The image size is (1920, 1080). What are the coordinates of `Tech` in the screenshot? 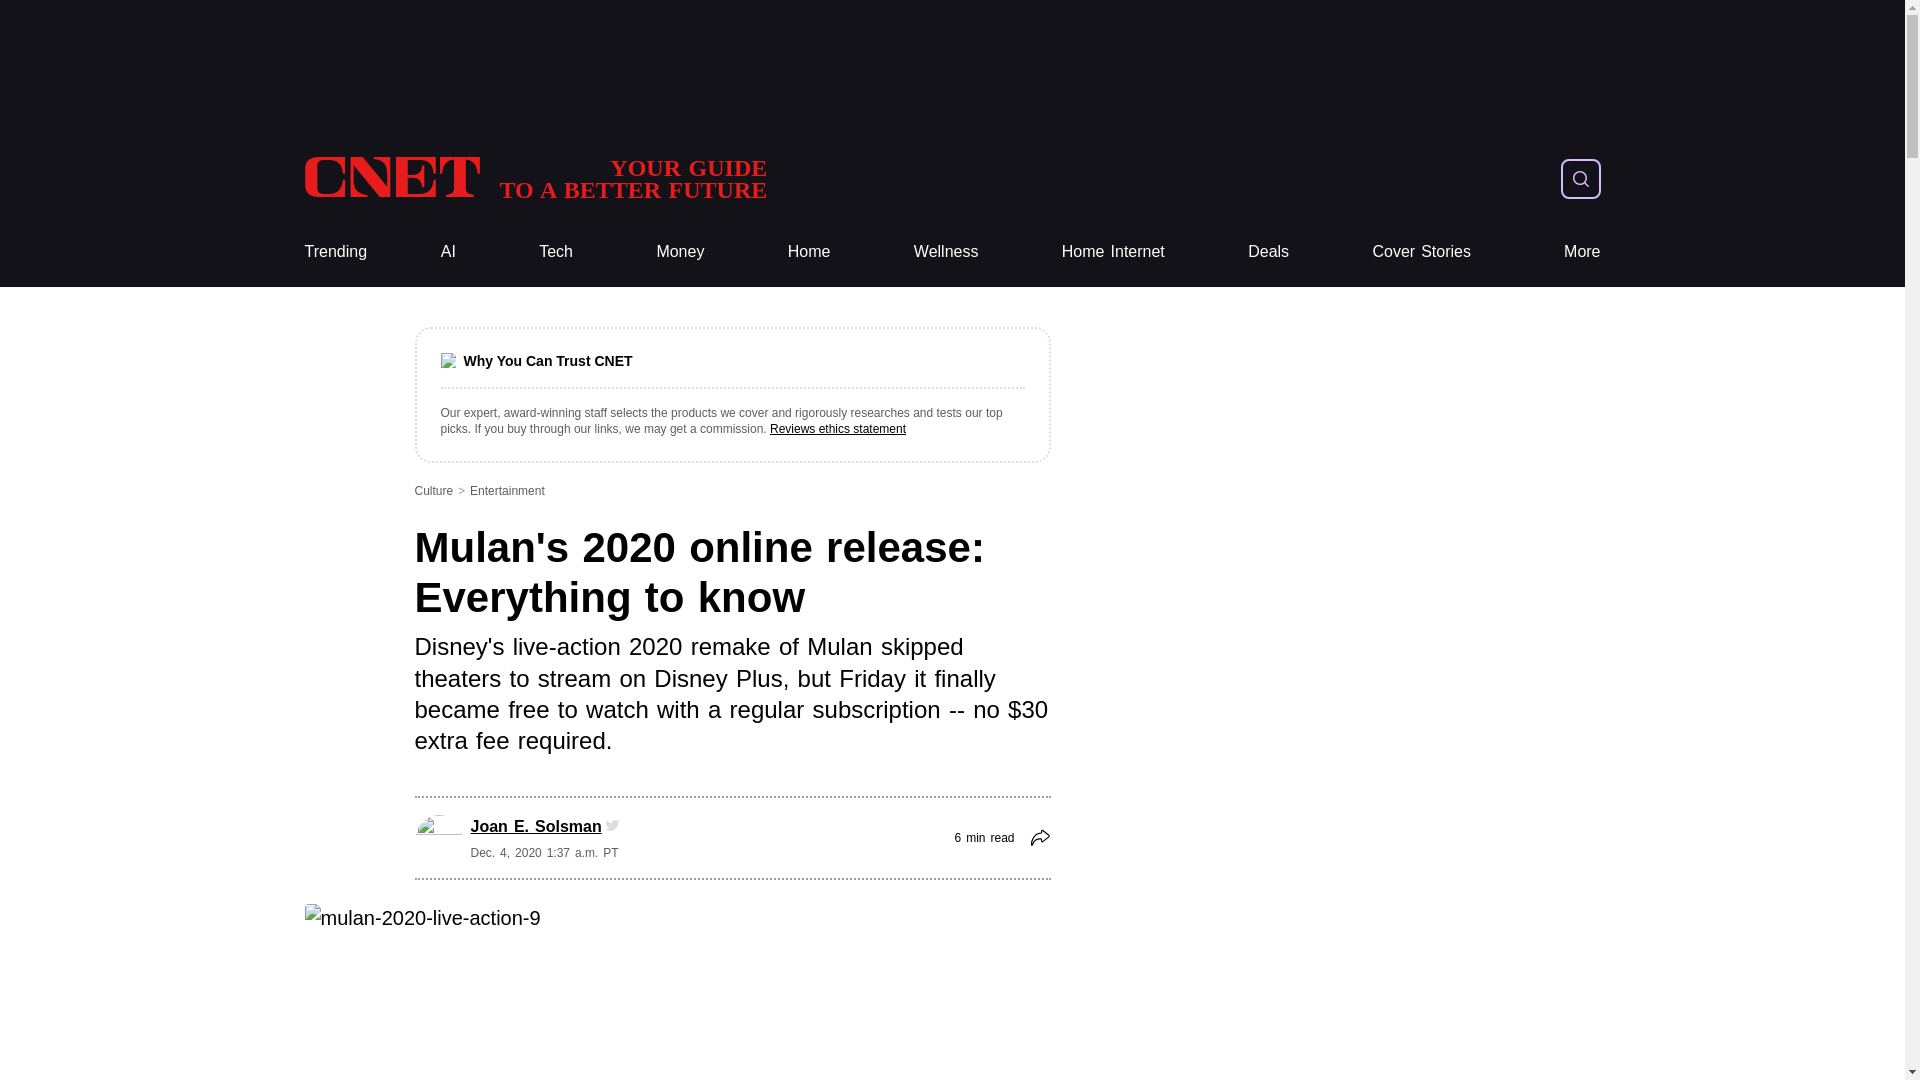 It's located at (556, 252).